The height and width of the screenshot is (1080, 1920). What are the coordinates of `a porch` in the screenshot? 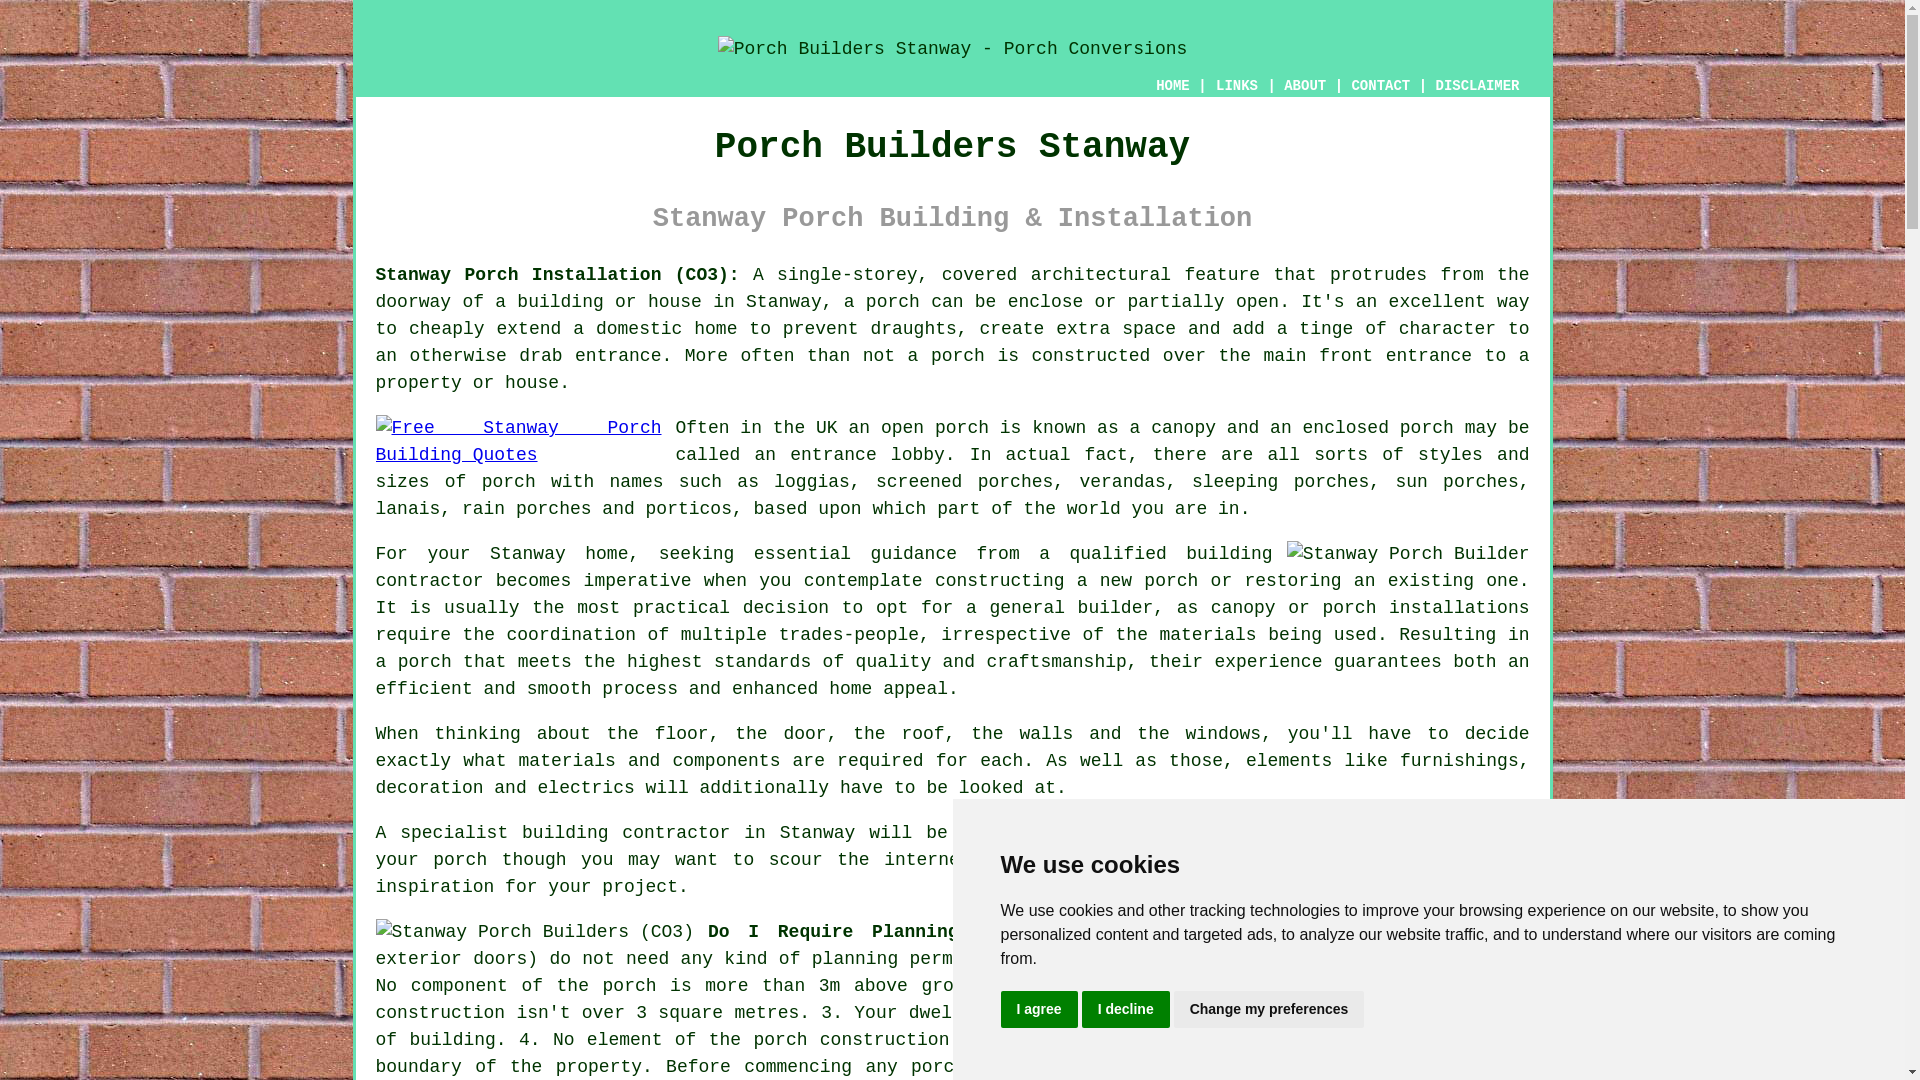 It's located at (414, 662).